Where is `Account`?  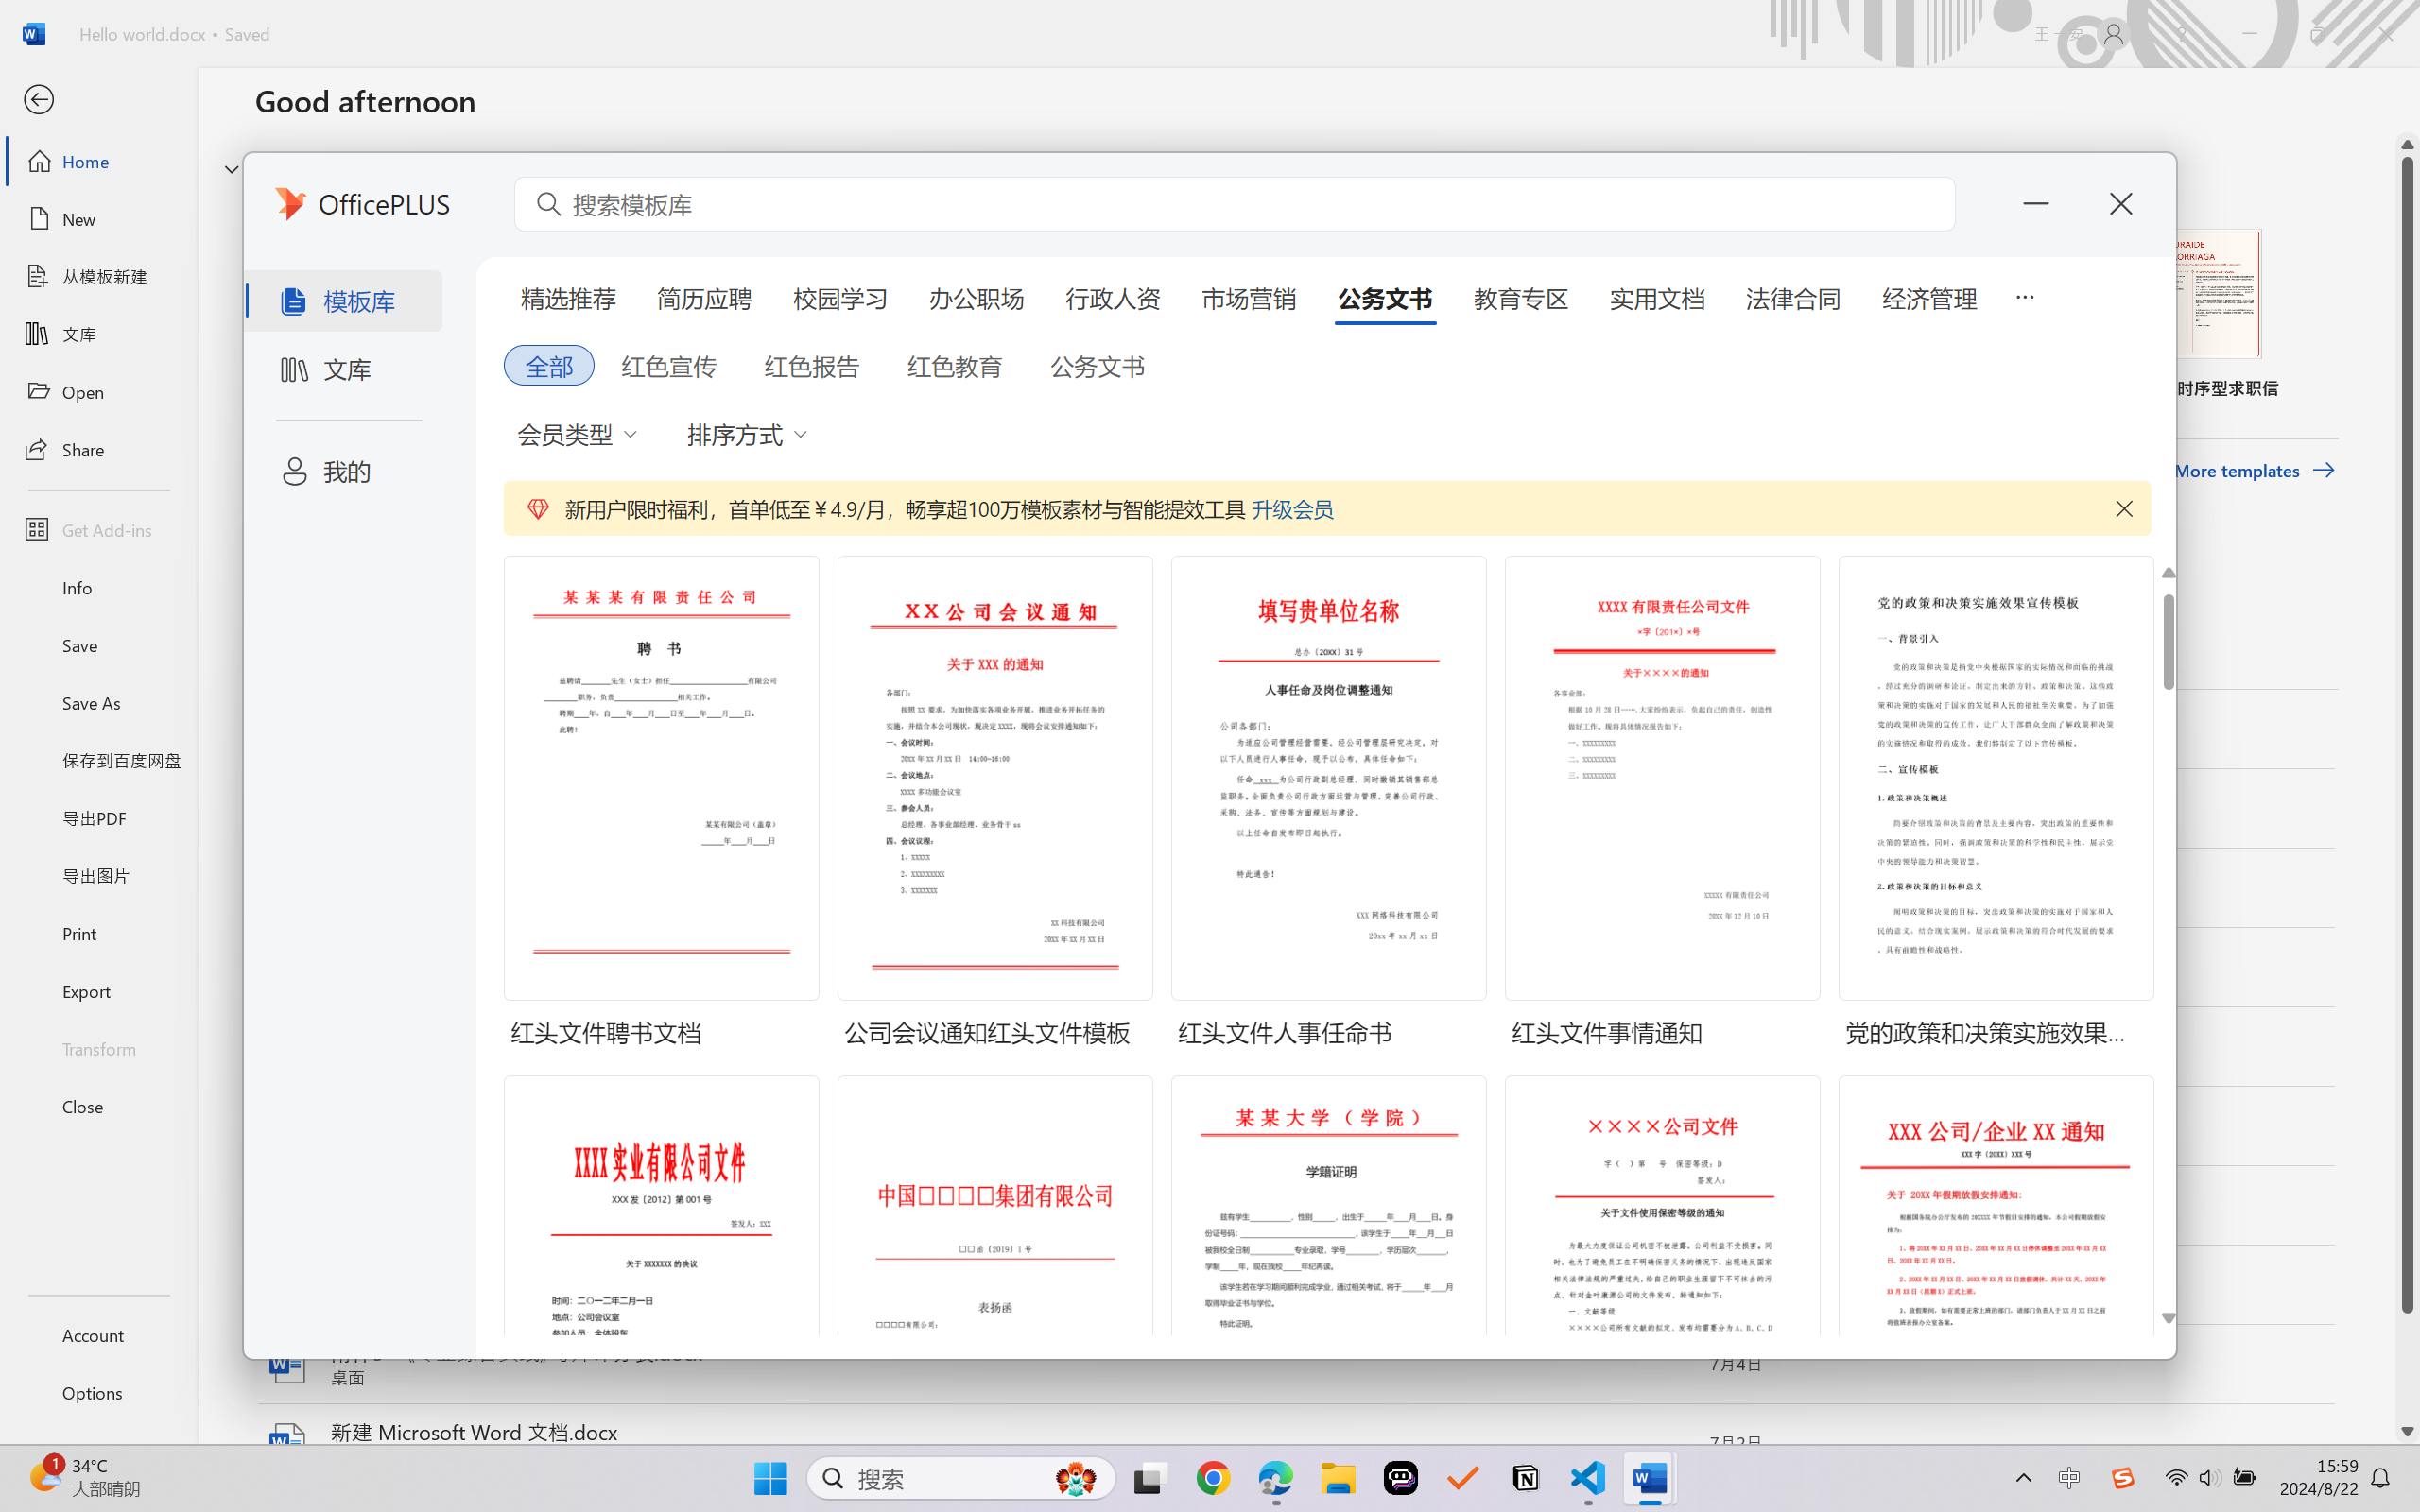 Account is located at coordinates (98, 1334).